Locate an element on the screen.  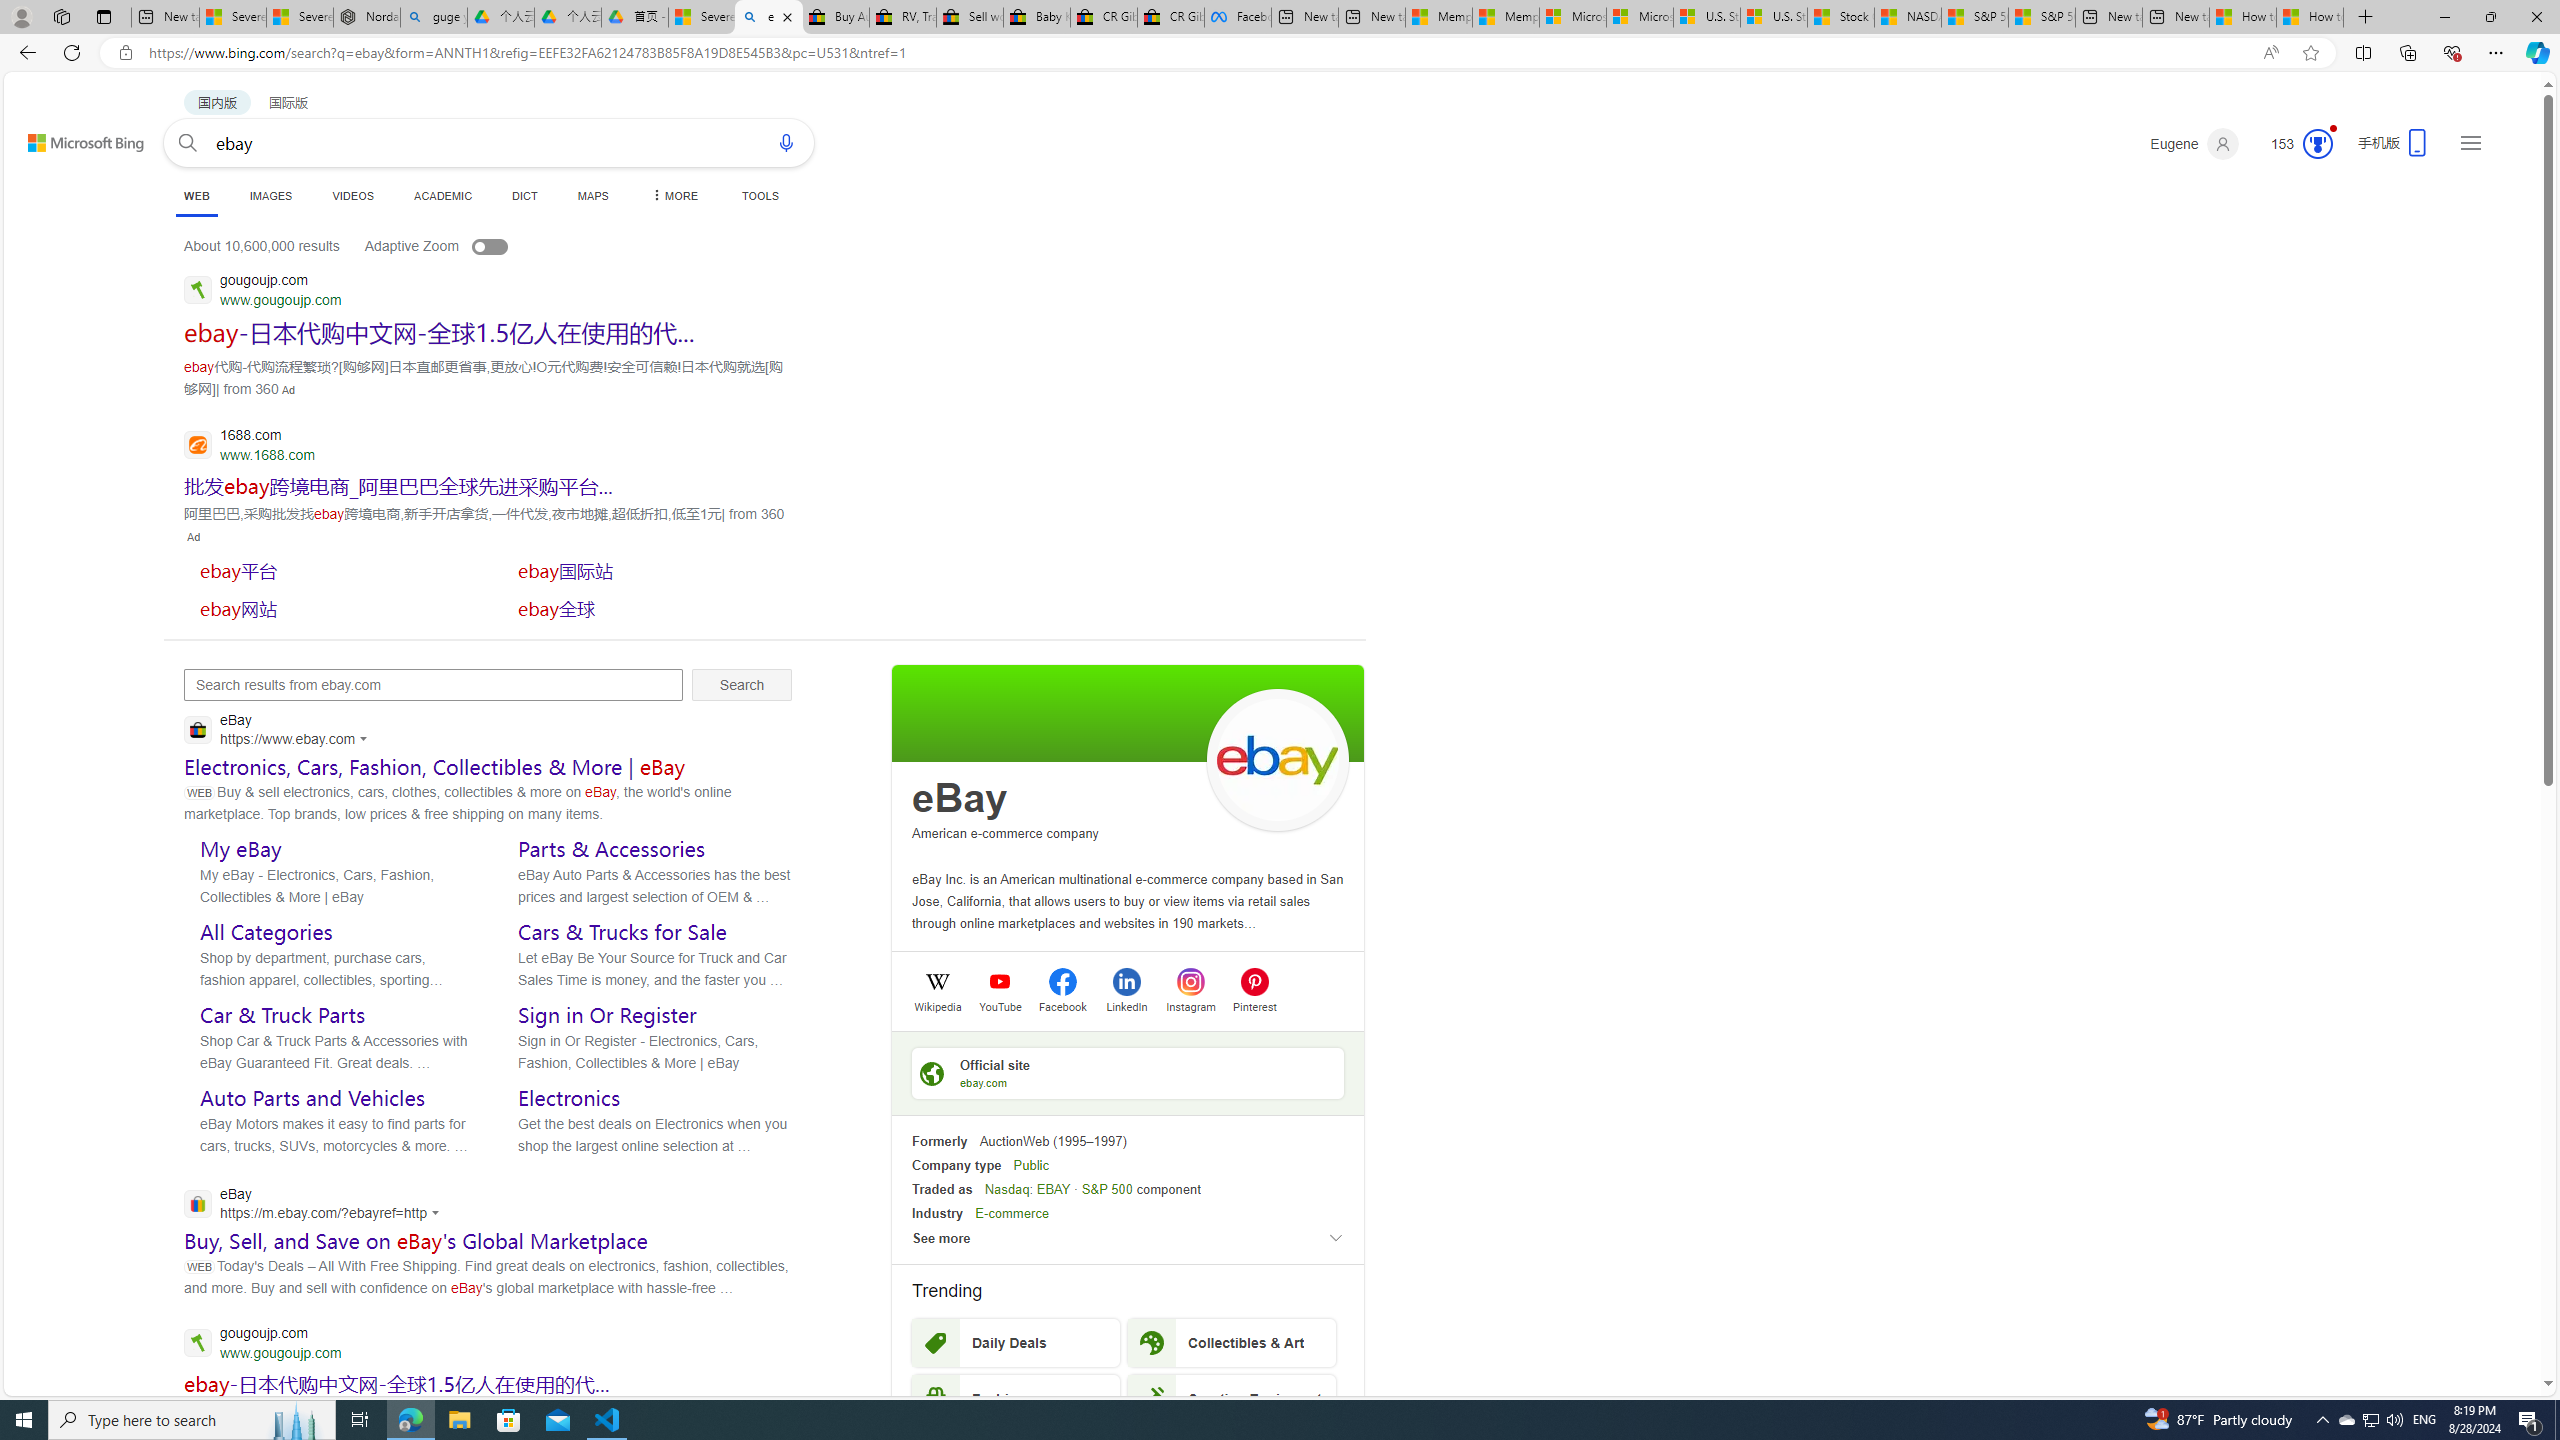
SERP,5704 is located at coordinates (438, 332).